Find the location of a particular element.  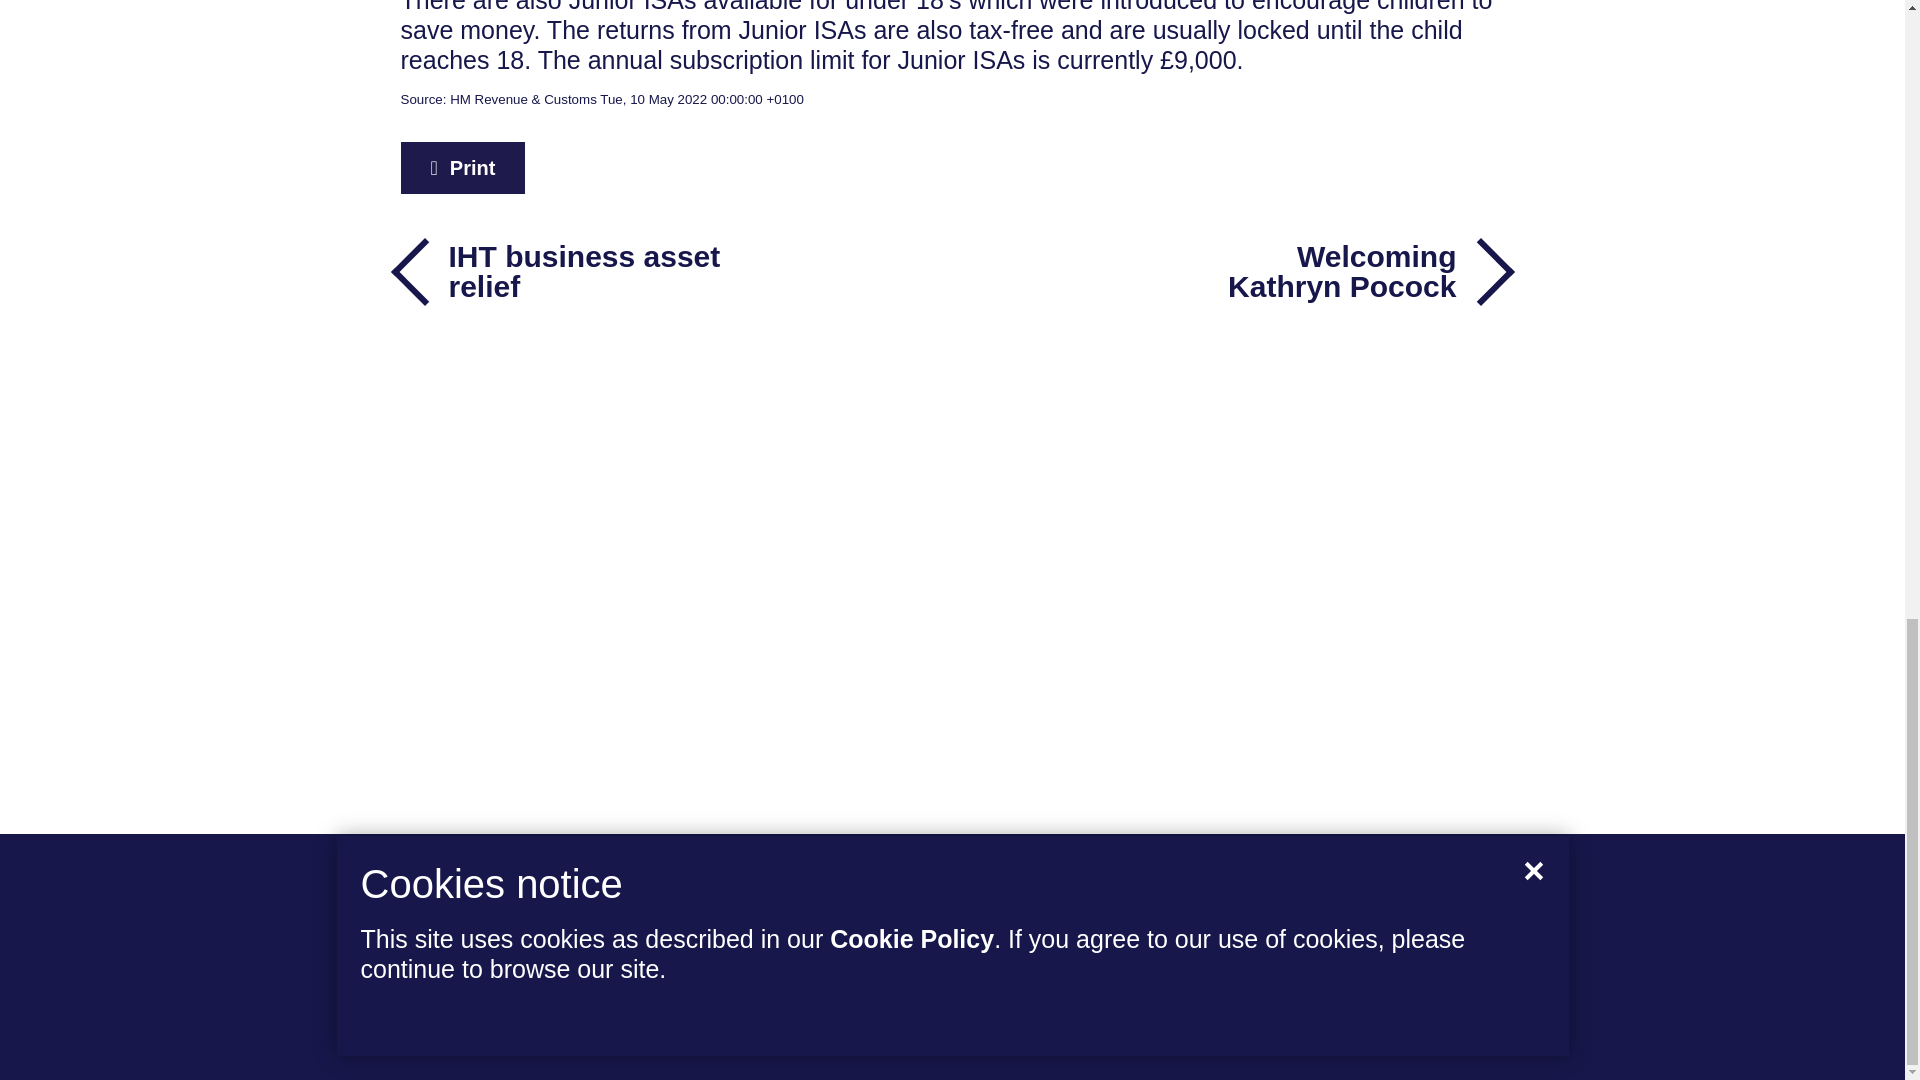

Join Our Team is located at coordinates (500, 910).